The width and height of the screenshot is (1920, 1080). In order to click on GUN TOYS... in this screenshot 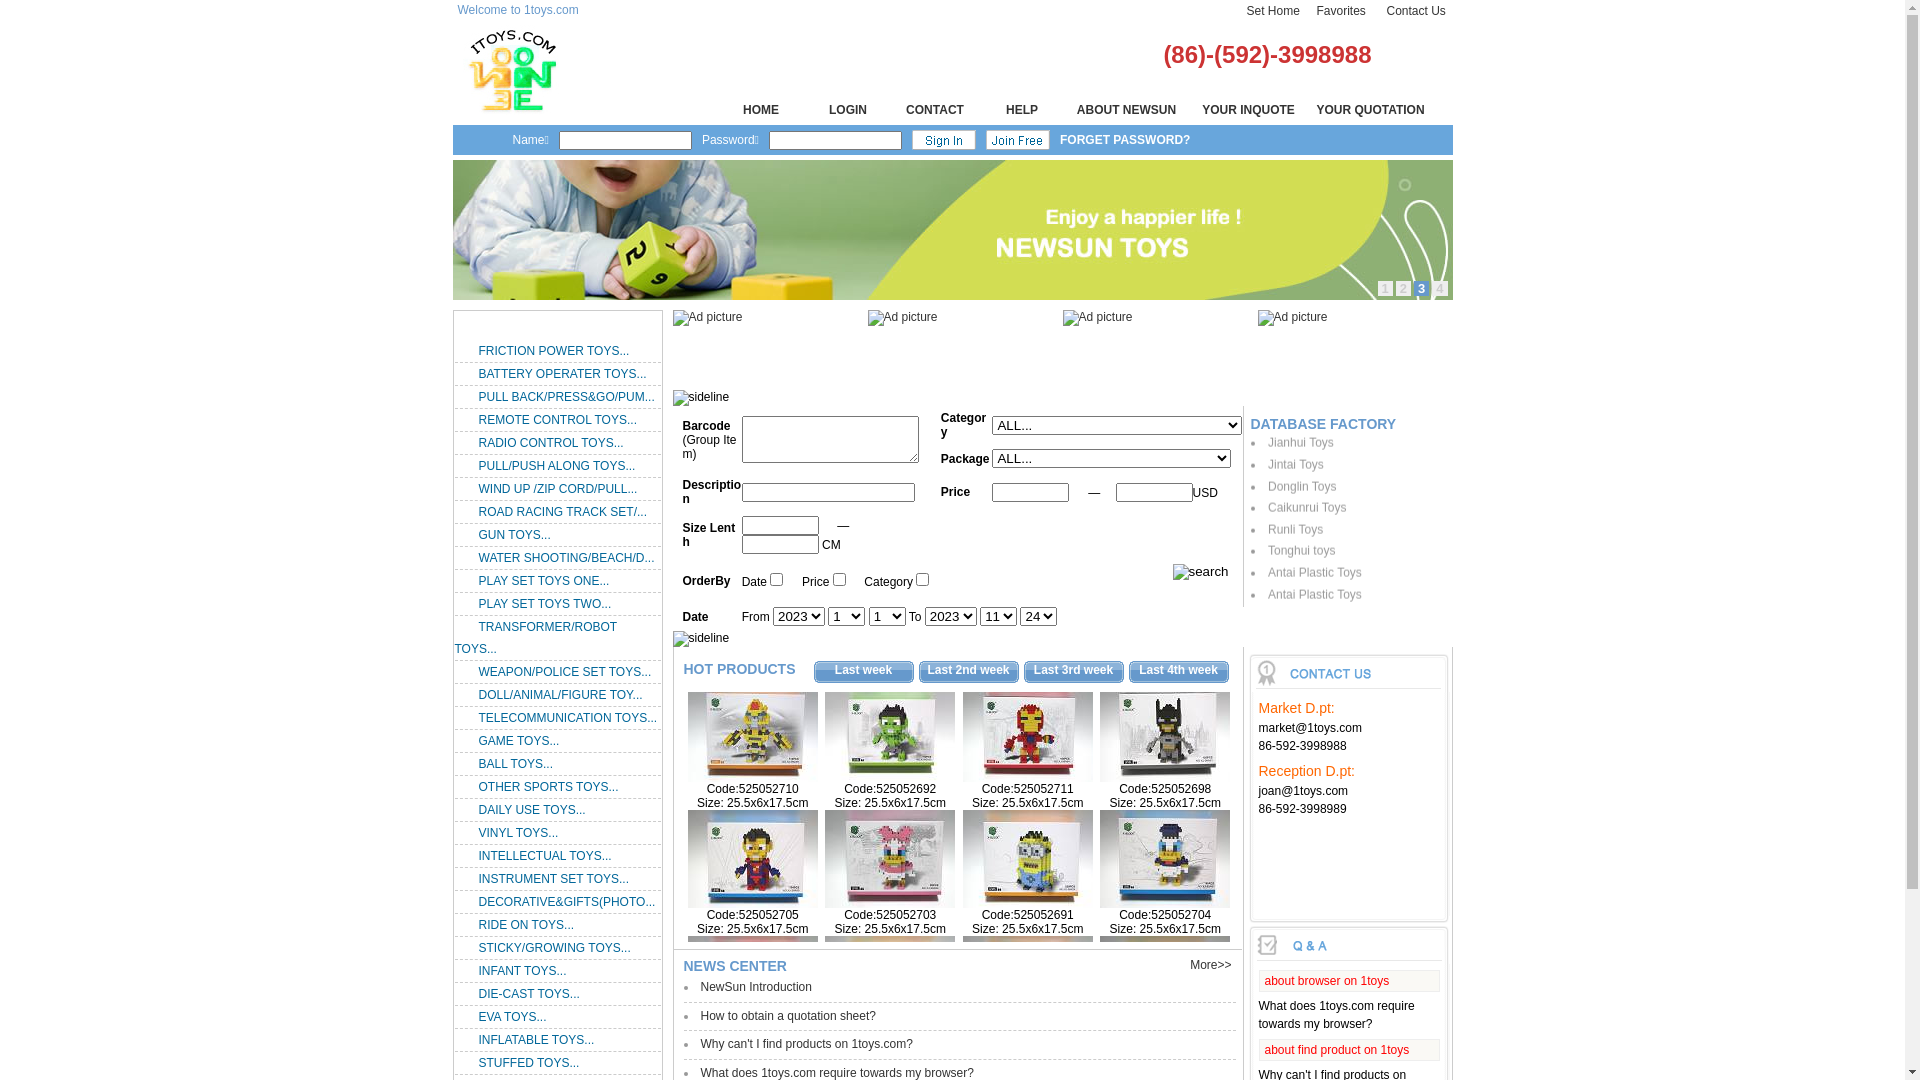, I will do `click(514, 535)`.